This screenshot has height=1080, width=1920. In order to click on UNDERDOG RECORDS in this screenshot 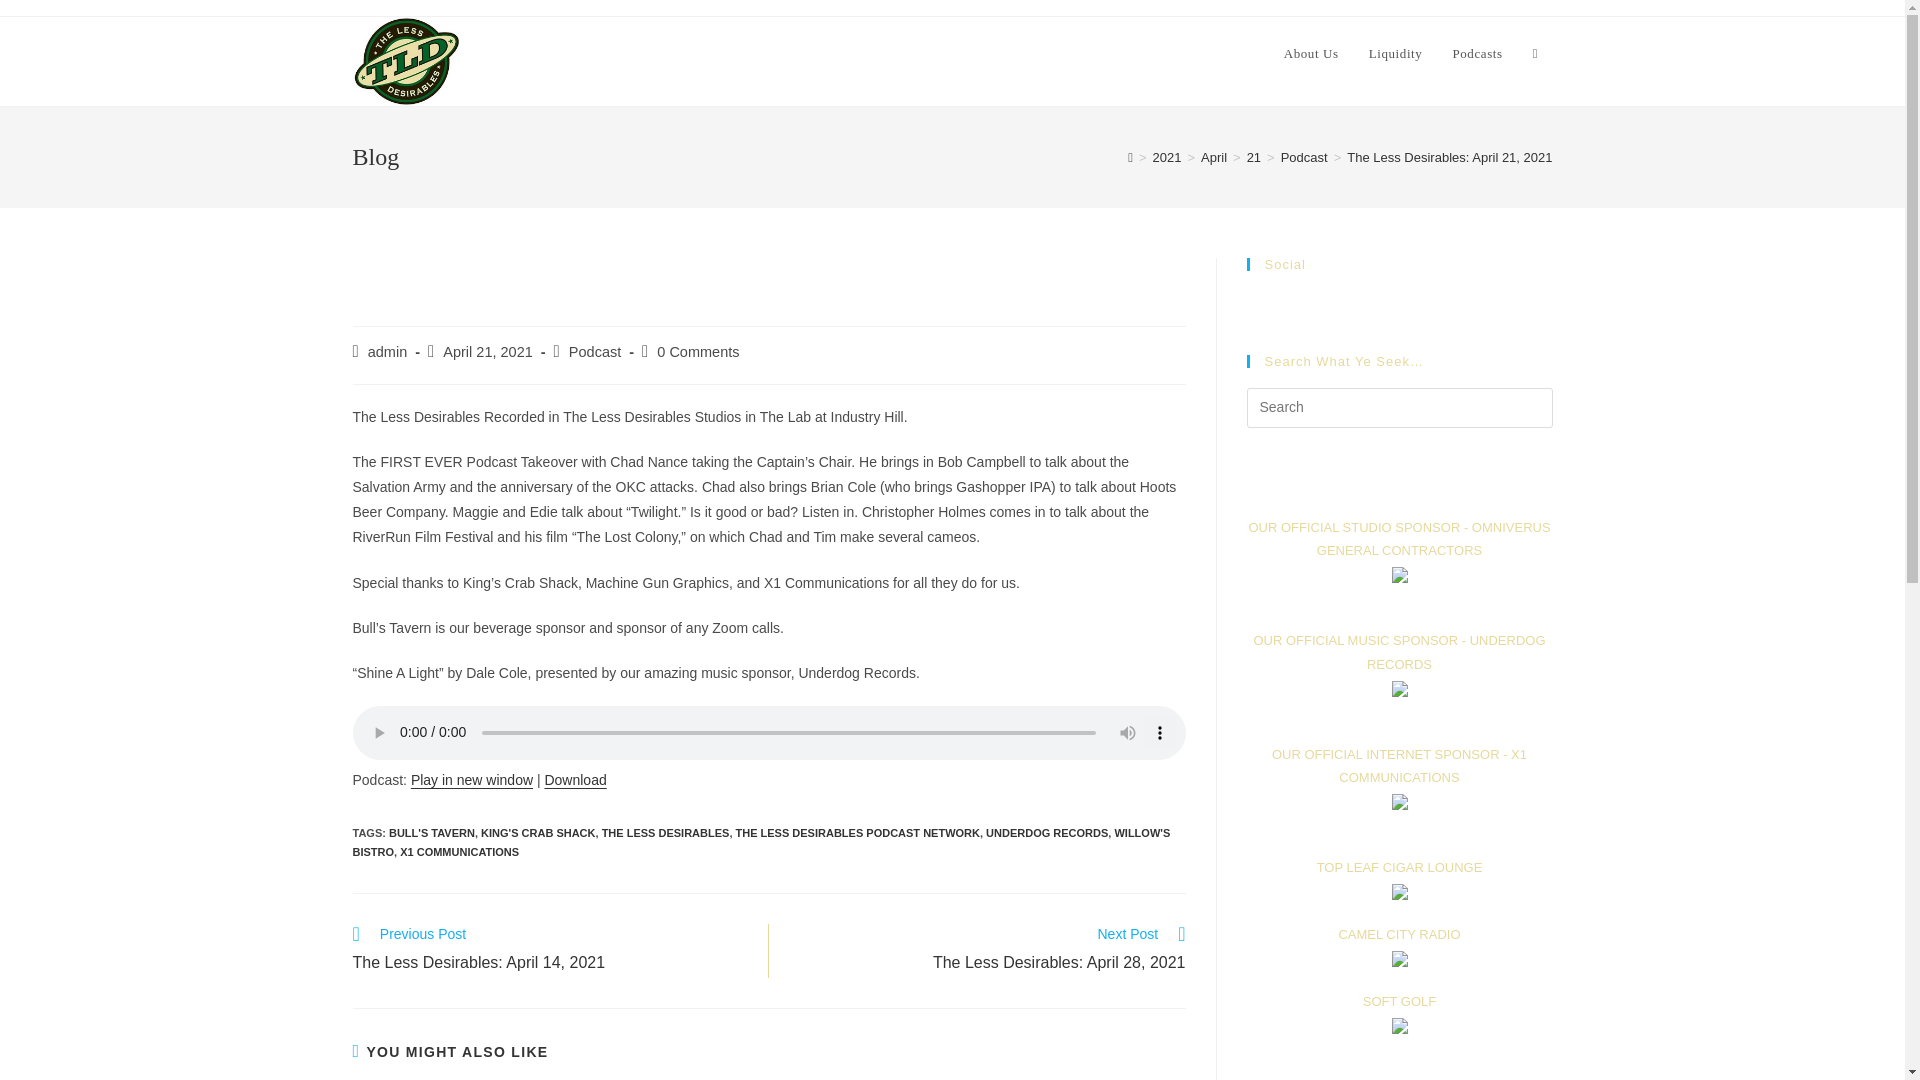, I will do `click(666, 833)`.